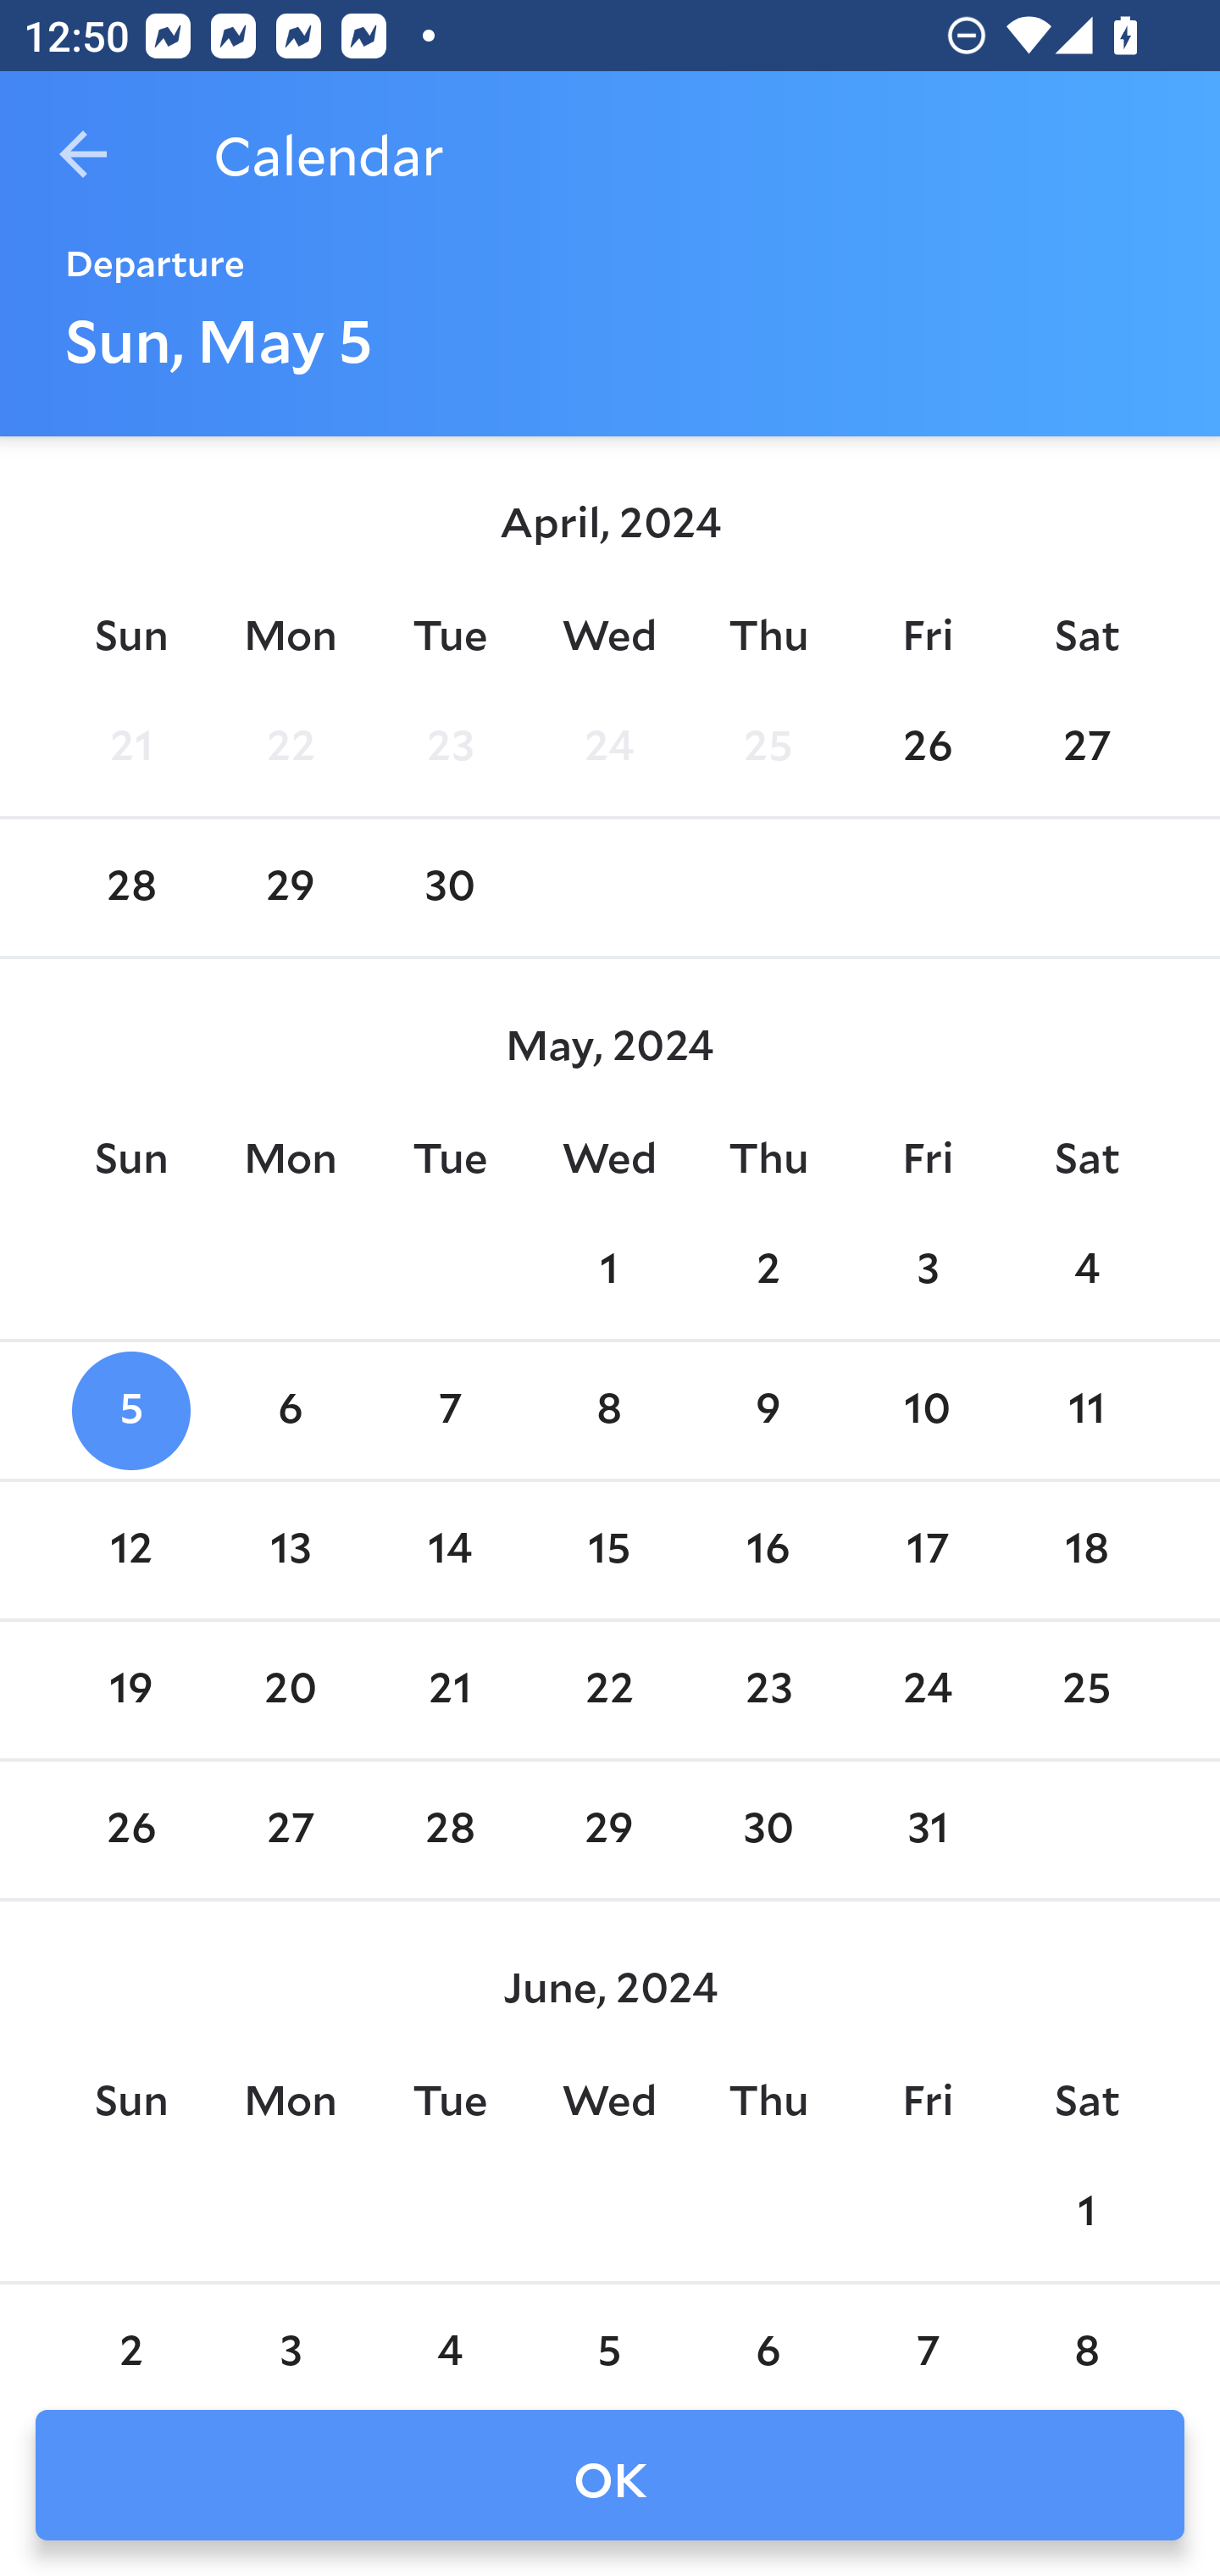 This screenshot has width=1220, height=2576. What do you see at coordinates (130, 1412) in the screenshot?
I see `5` at bounding box center [130, 1412].